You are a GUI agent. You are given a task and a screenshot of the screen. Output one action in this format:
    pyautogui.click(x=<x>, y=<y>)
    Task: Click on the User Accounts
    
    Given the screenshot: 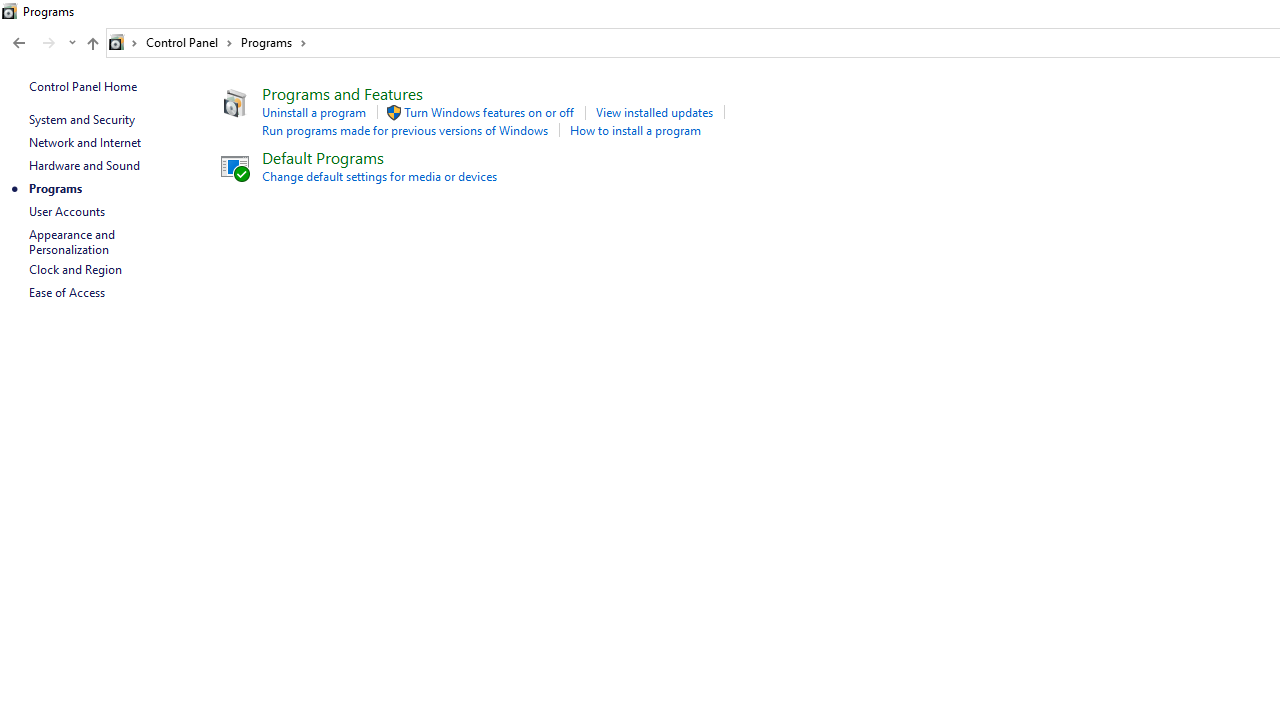 What is the action you would take?
    pyautogui.click(x=66, y=210)
    